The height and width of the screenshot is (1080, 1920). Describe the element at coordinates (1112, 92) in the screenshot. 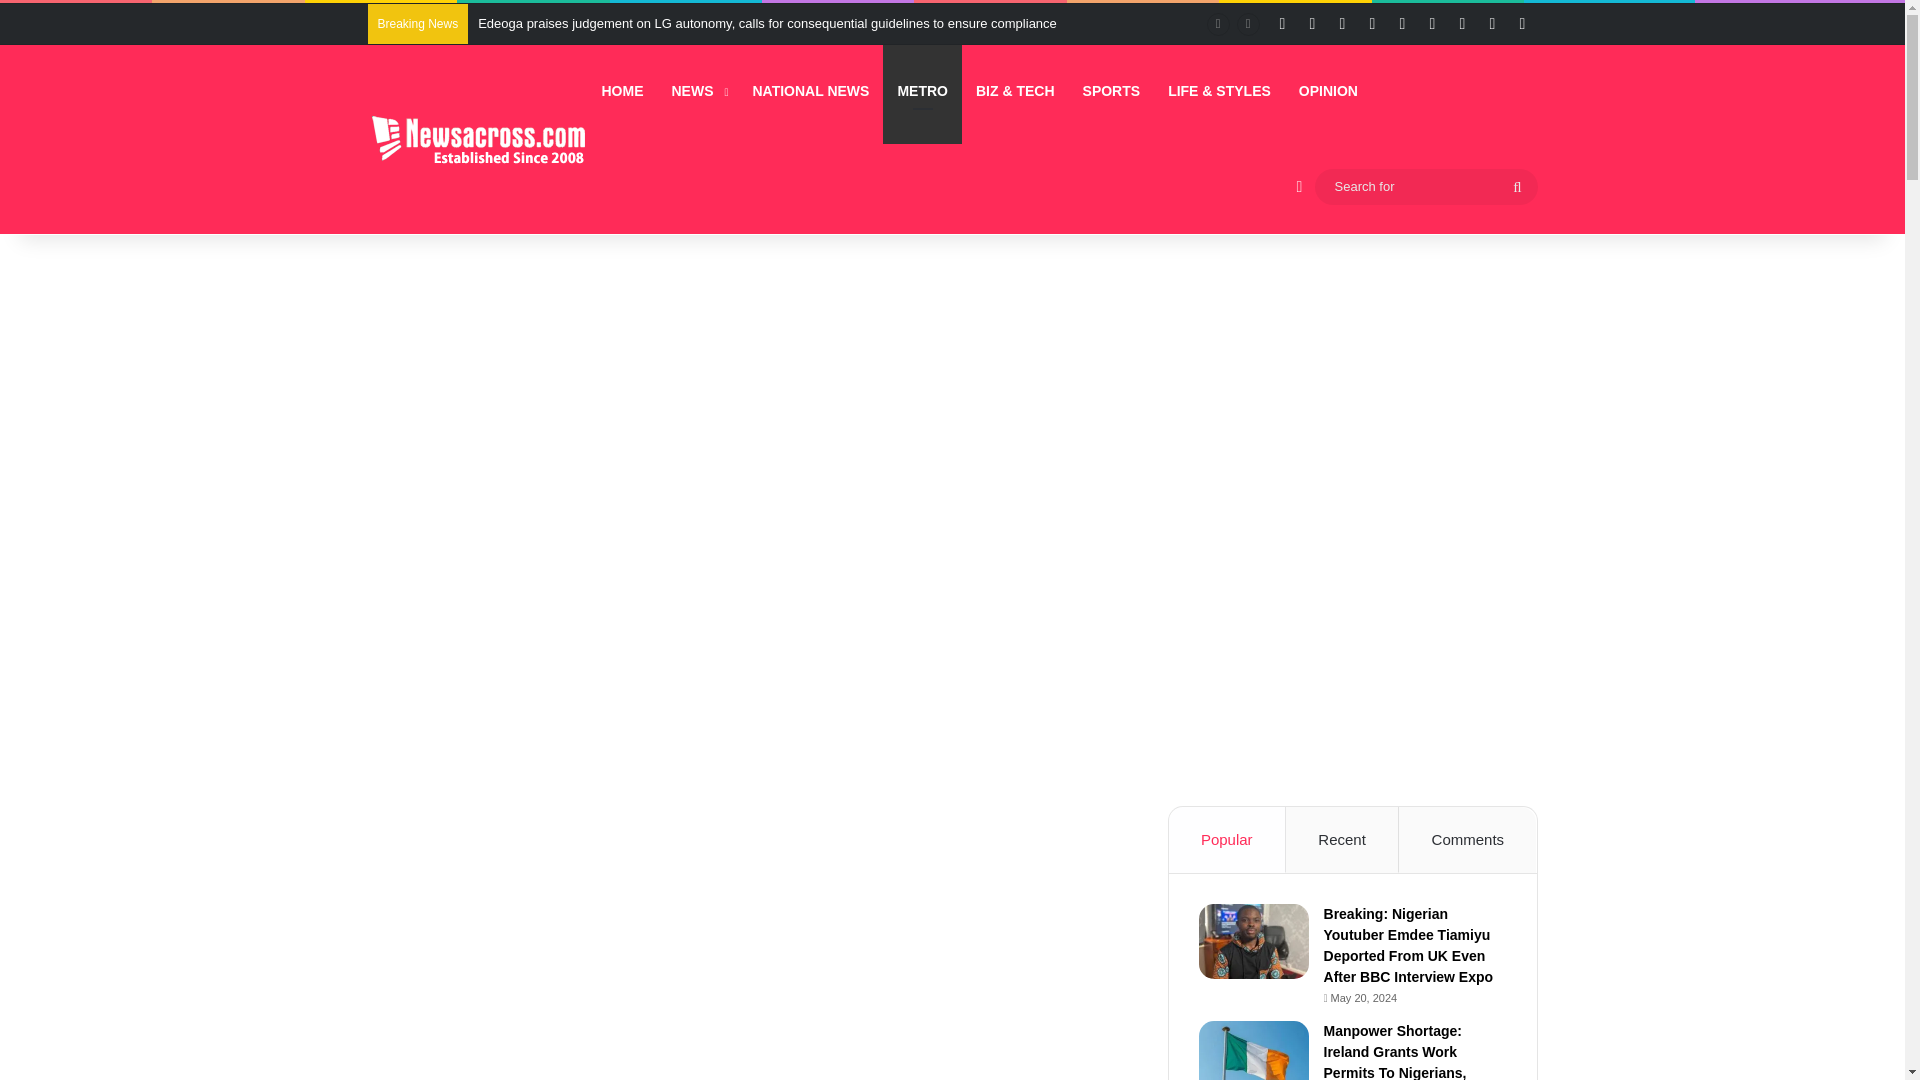

I see `SPORTS` at that location.